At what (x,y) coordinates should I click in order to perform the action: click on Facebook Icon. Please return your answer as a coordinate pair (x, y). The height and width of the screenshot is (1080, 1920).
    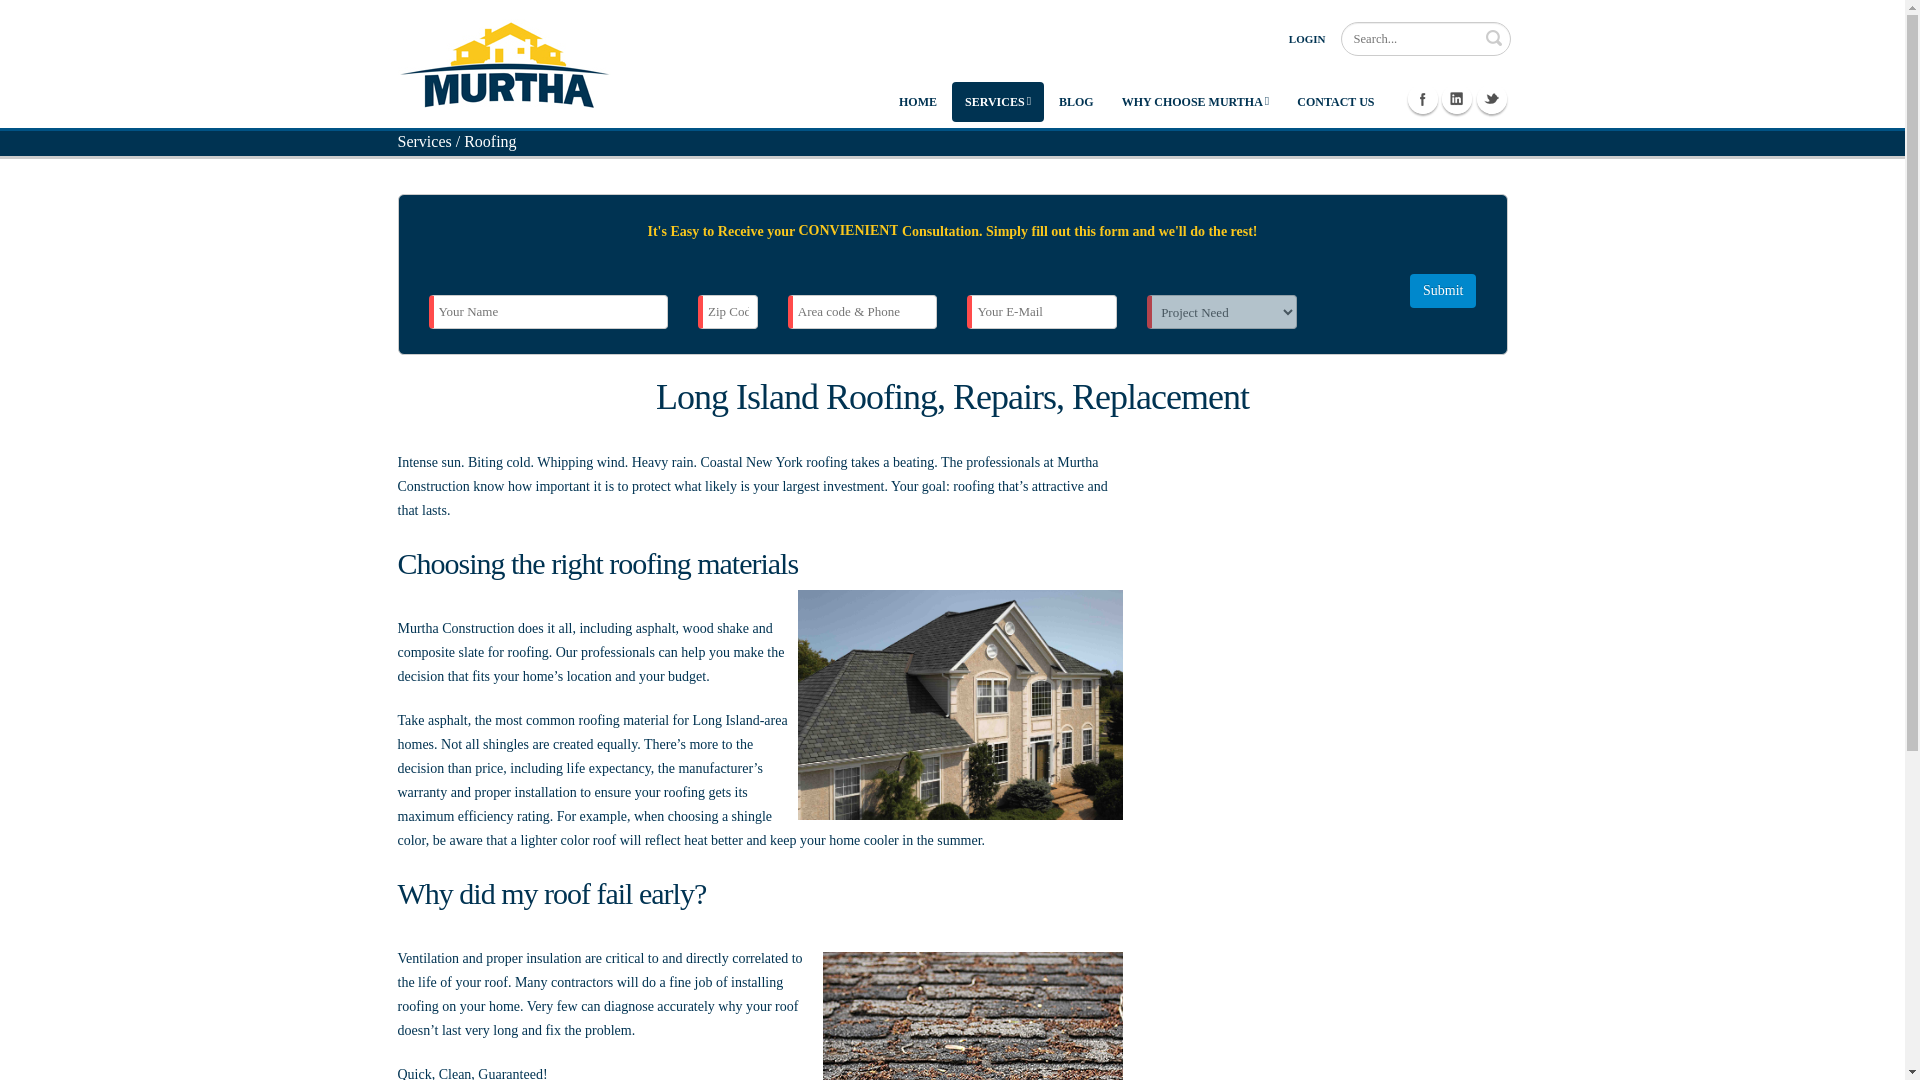
    Looking at the image, I should click on (1422, 99).